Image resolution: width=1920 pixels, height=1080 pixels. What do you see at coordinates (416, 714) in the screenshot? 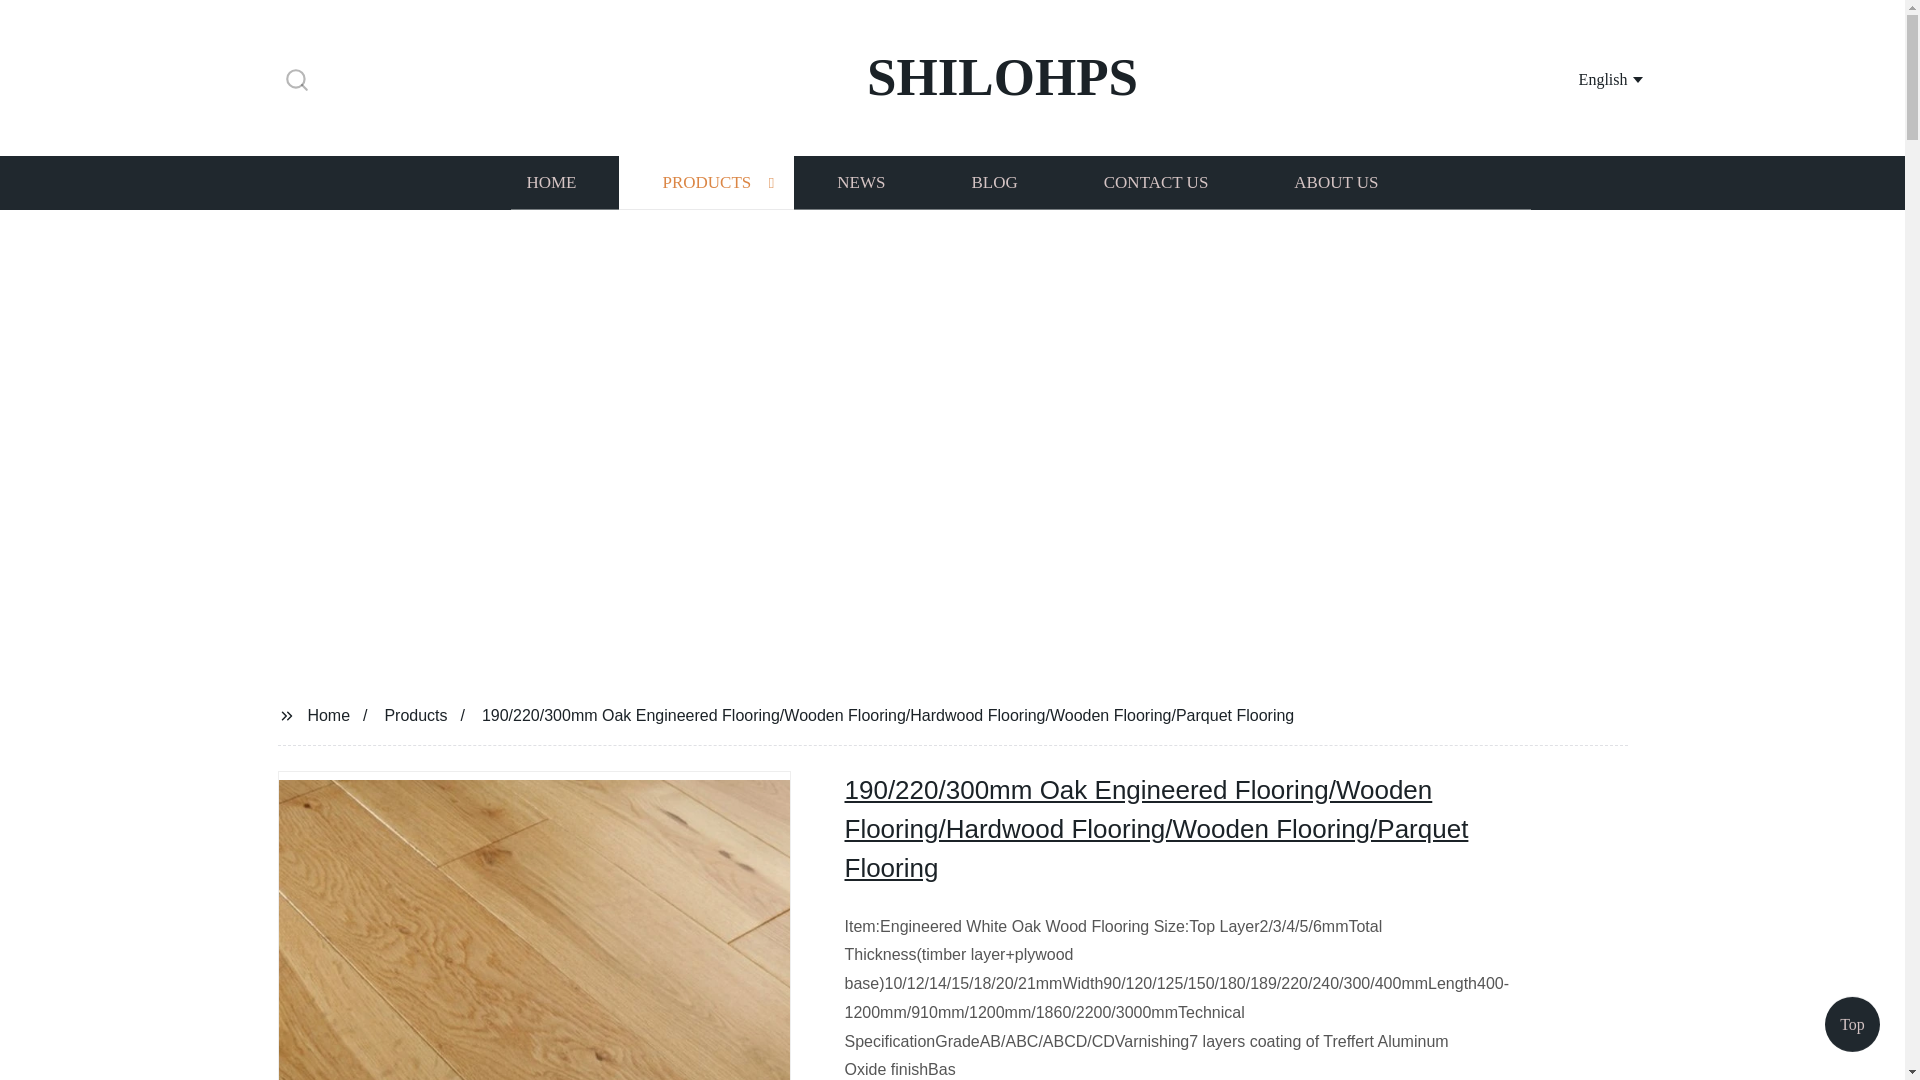
I see `Products` at bounding box center [416, 714].